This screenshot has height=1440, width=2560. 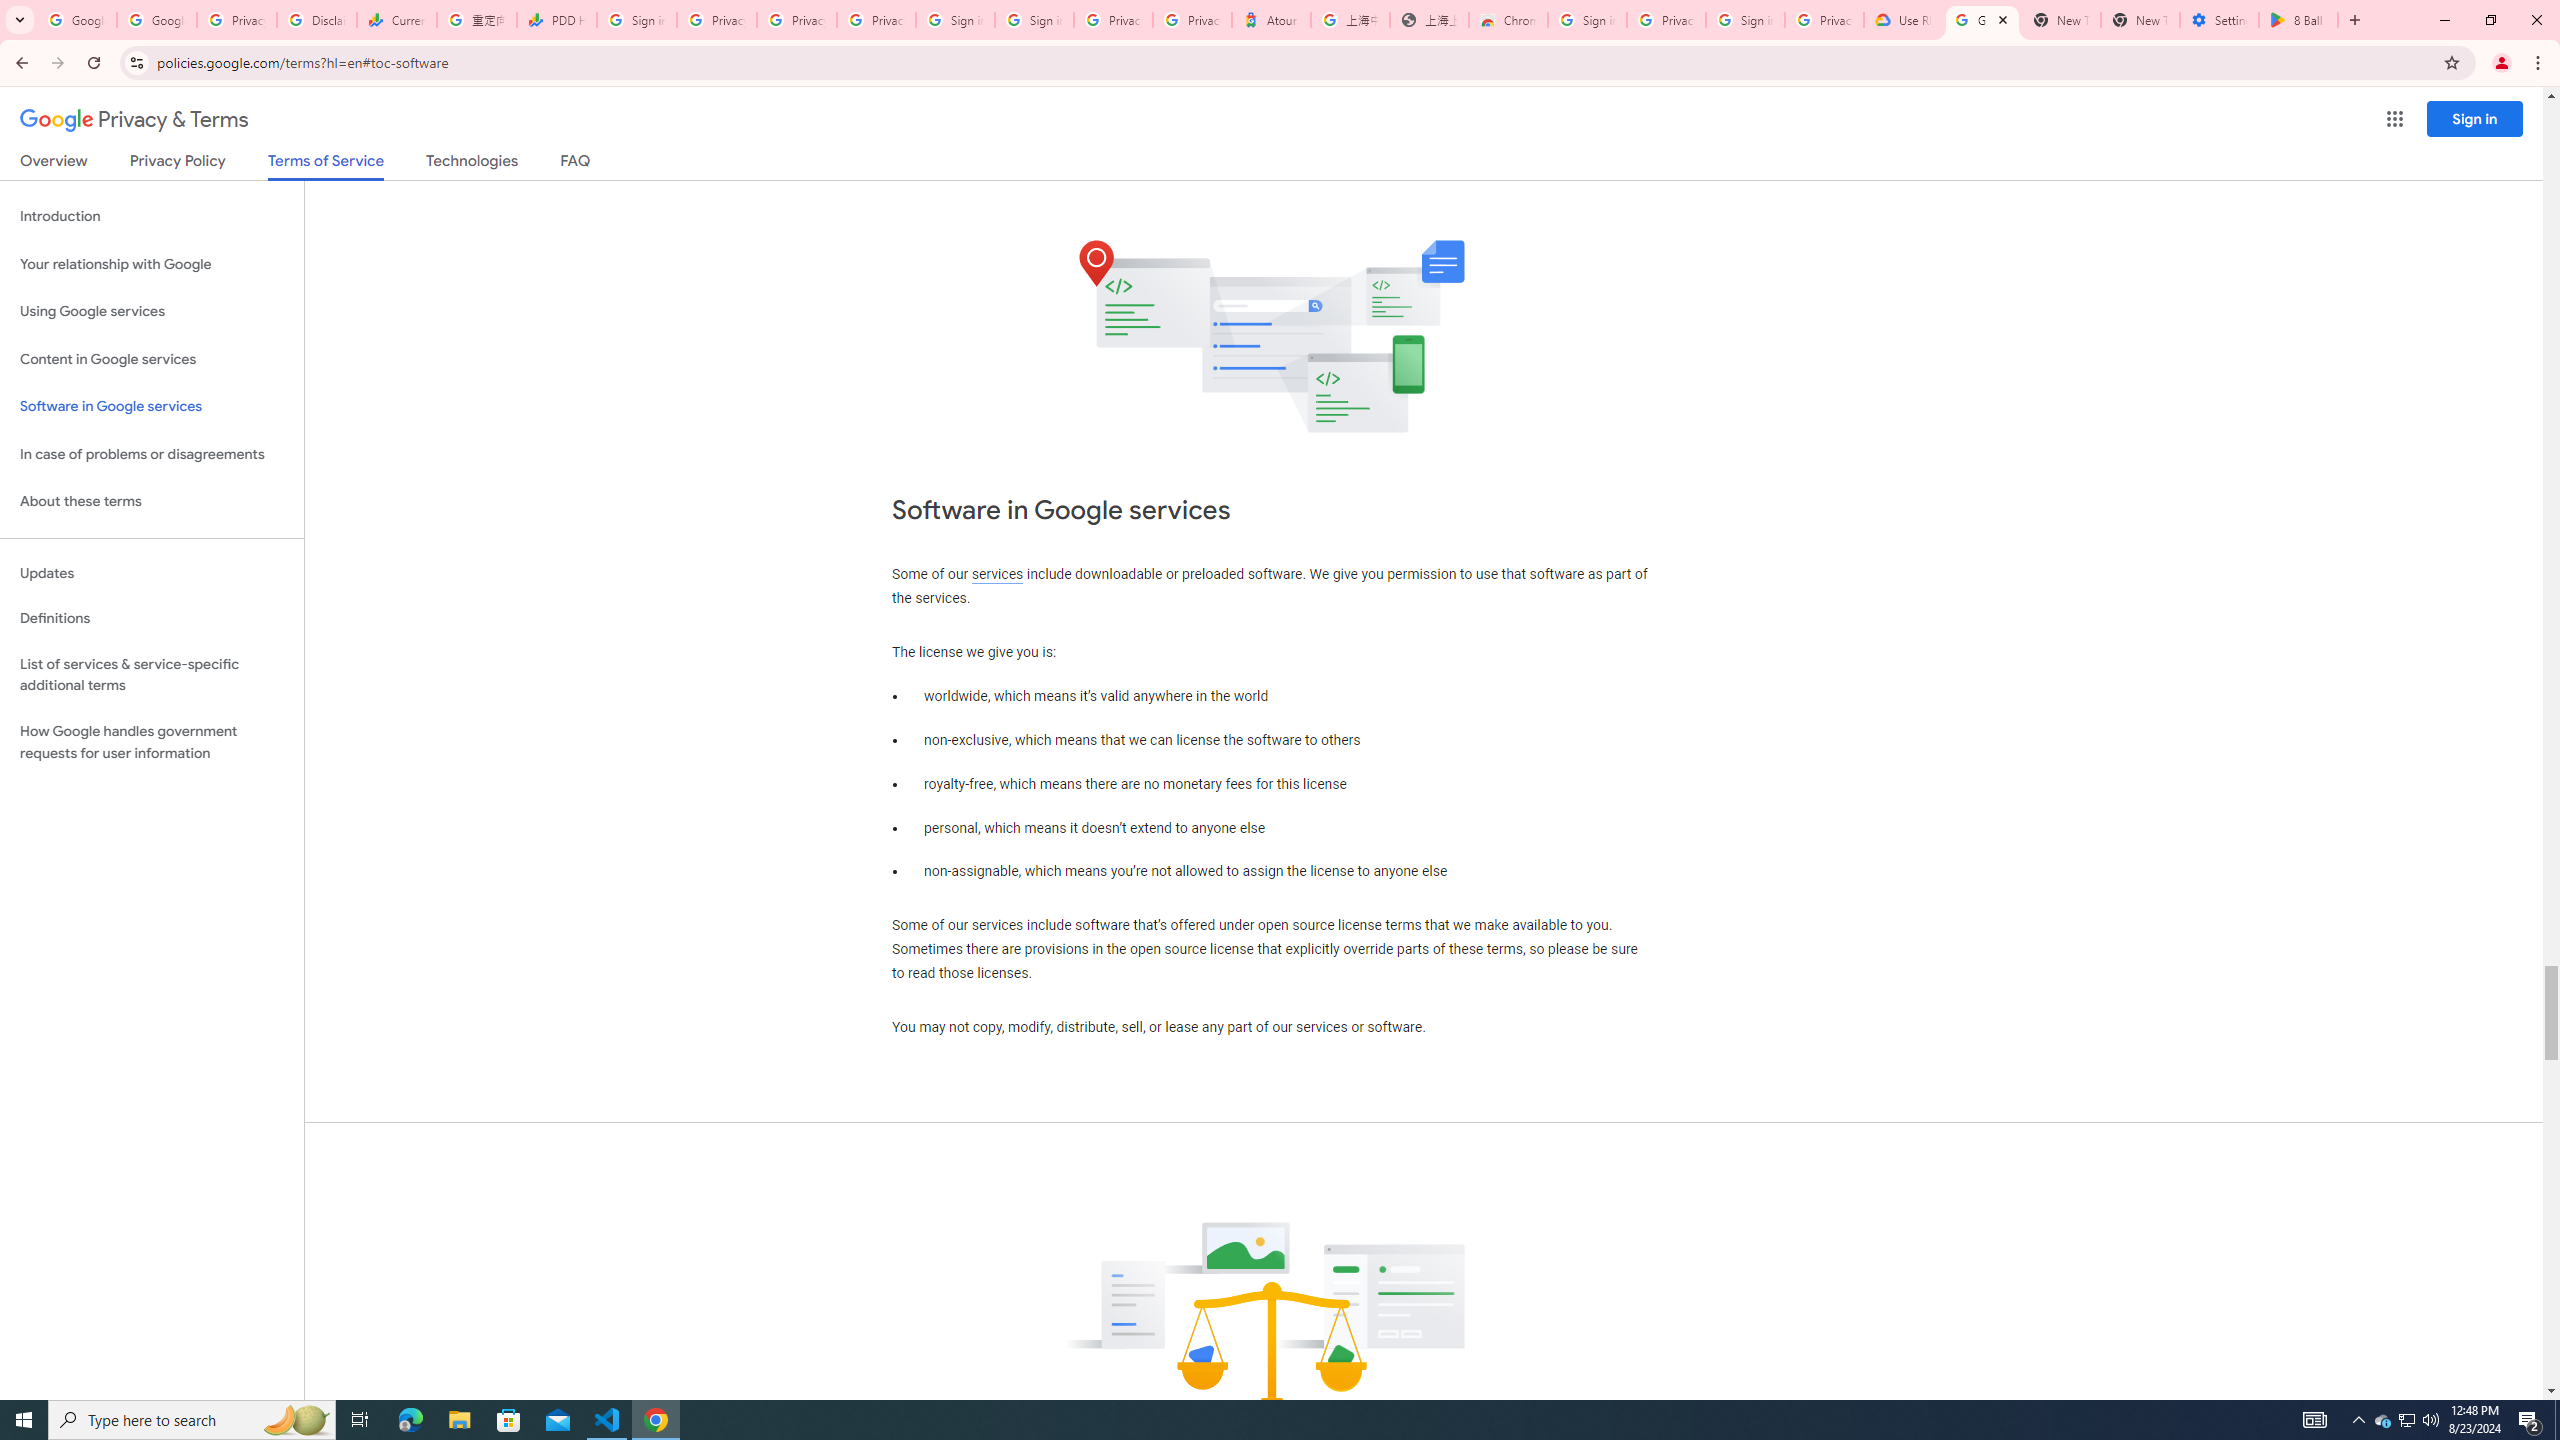 What do you see at coordinates (2298, 20) in the screenshot?
I see `8 Ball Pool - Apps on Google Play` at bounding box center [2298, 20].